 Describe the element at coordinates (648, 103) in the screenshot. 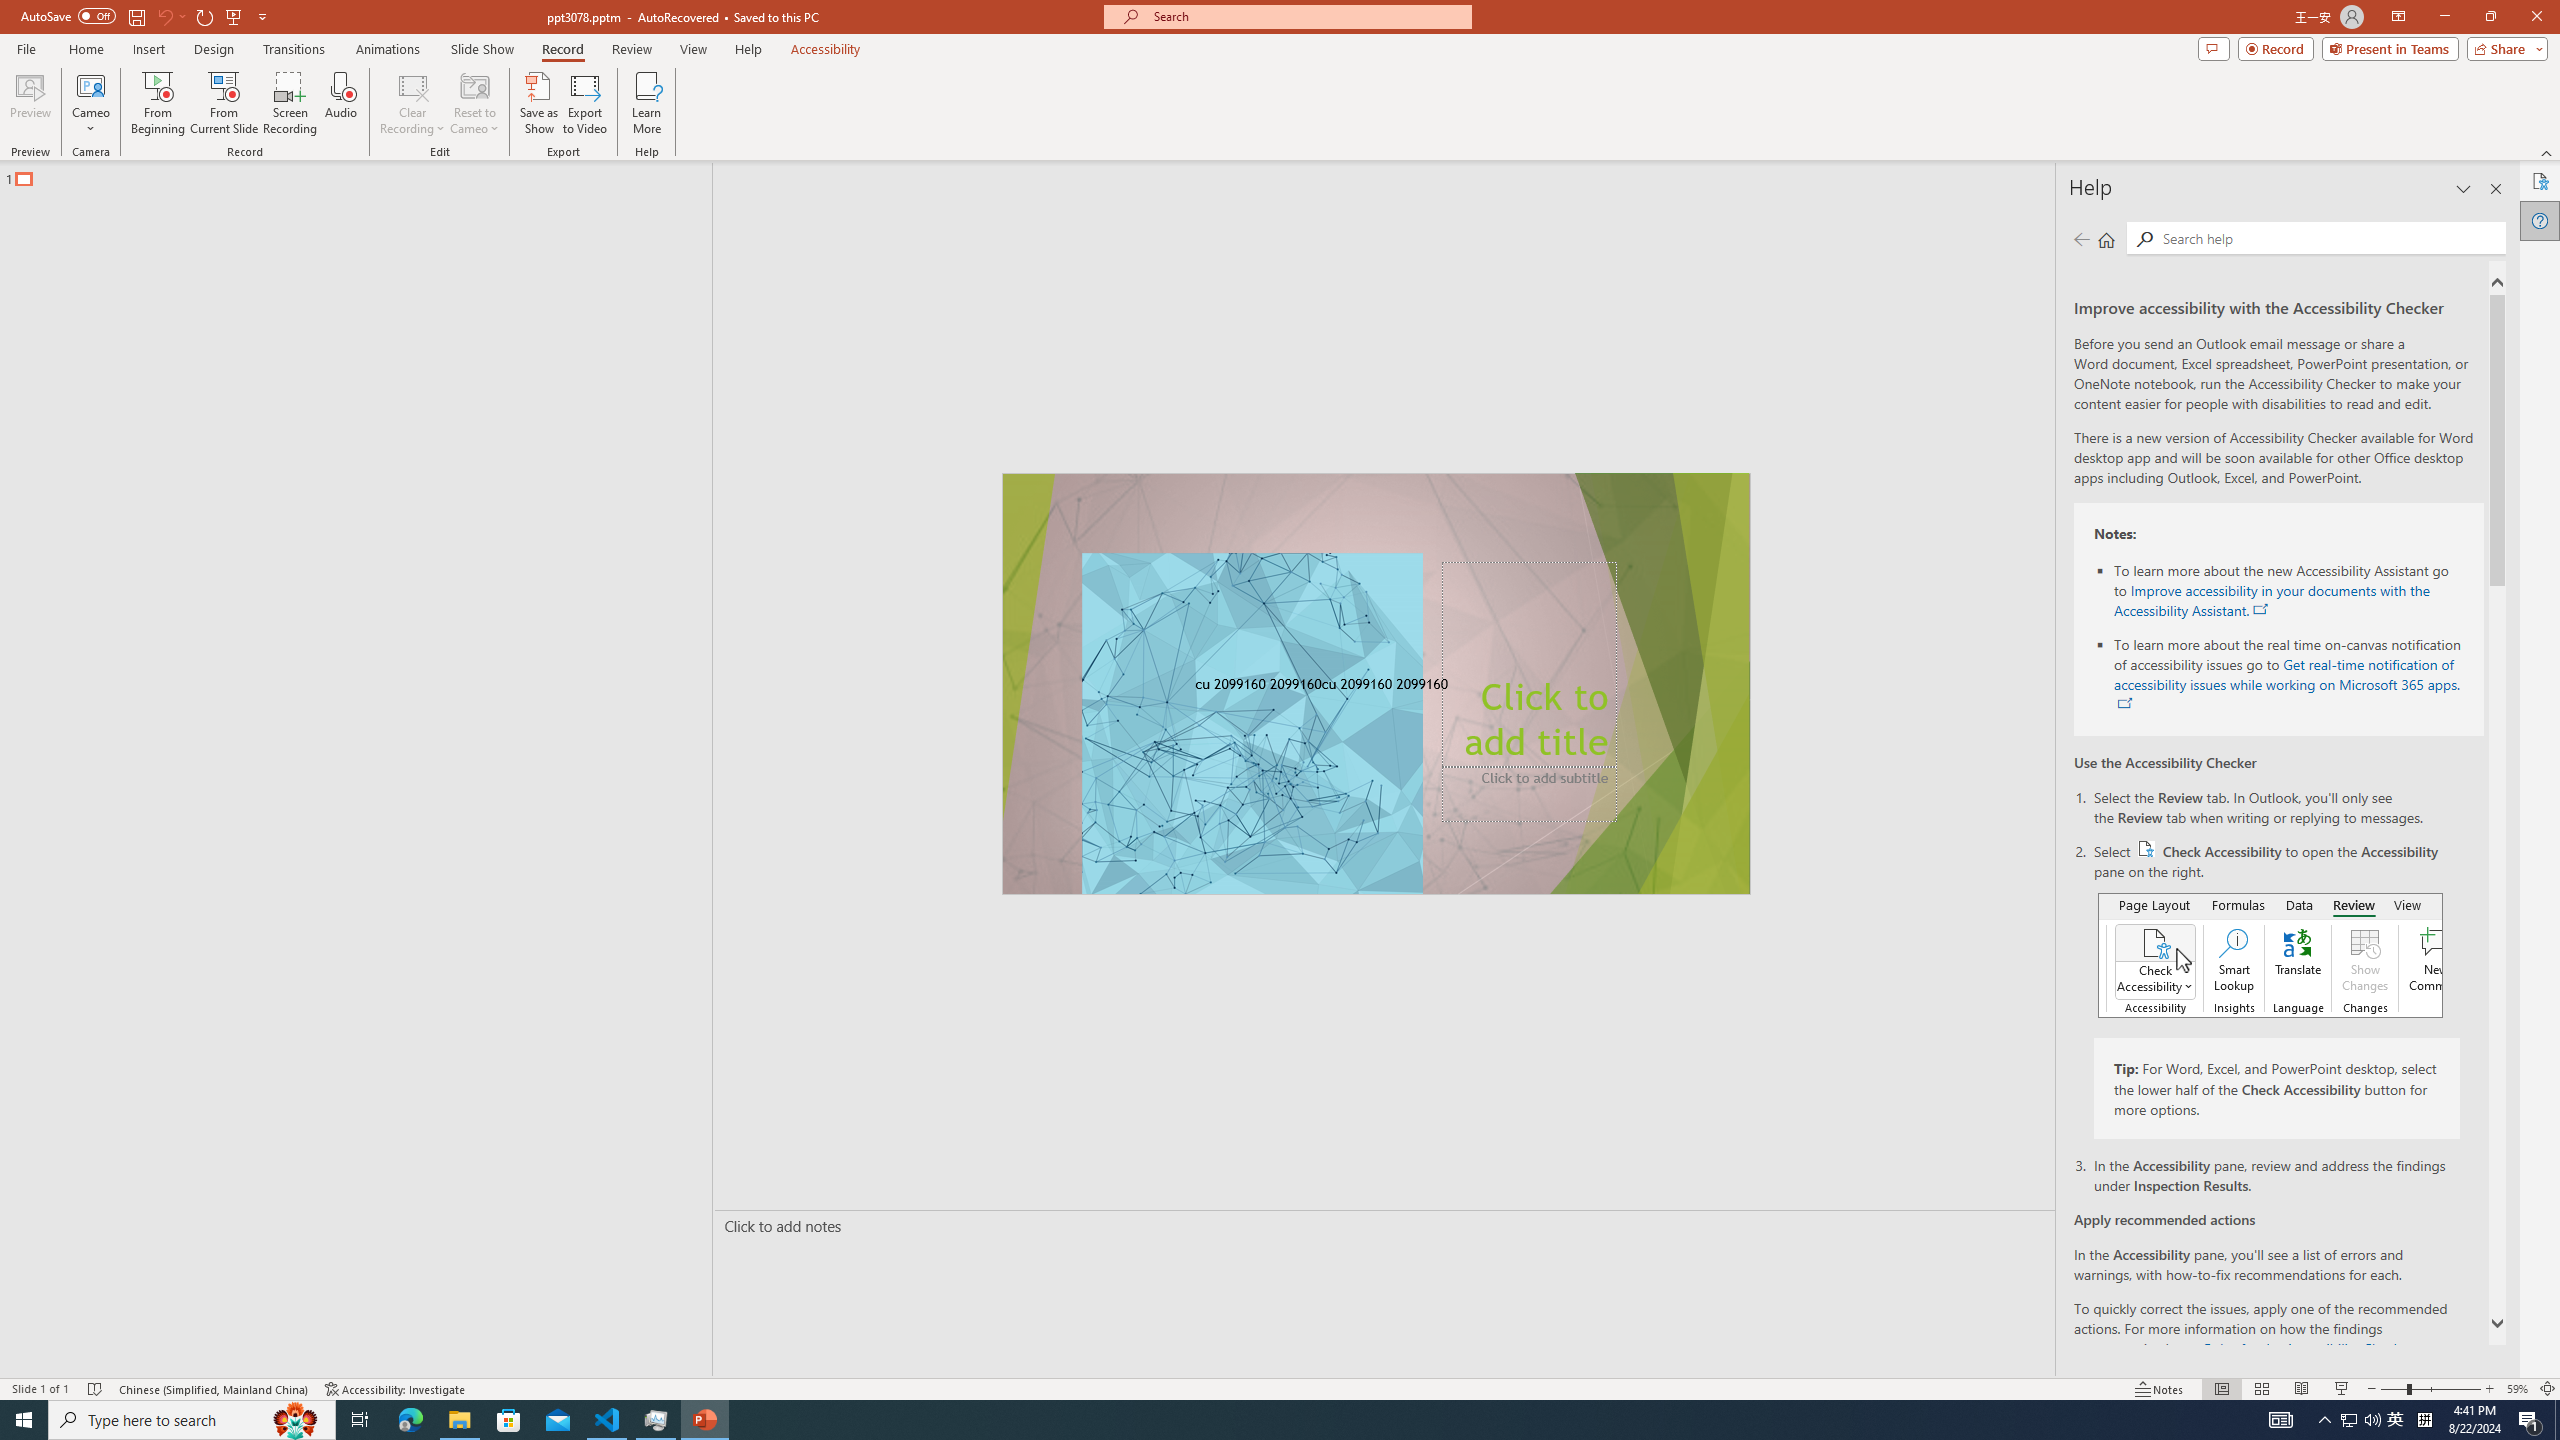

I see `Learn More` at that location.